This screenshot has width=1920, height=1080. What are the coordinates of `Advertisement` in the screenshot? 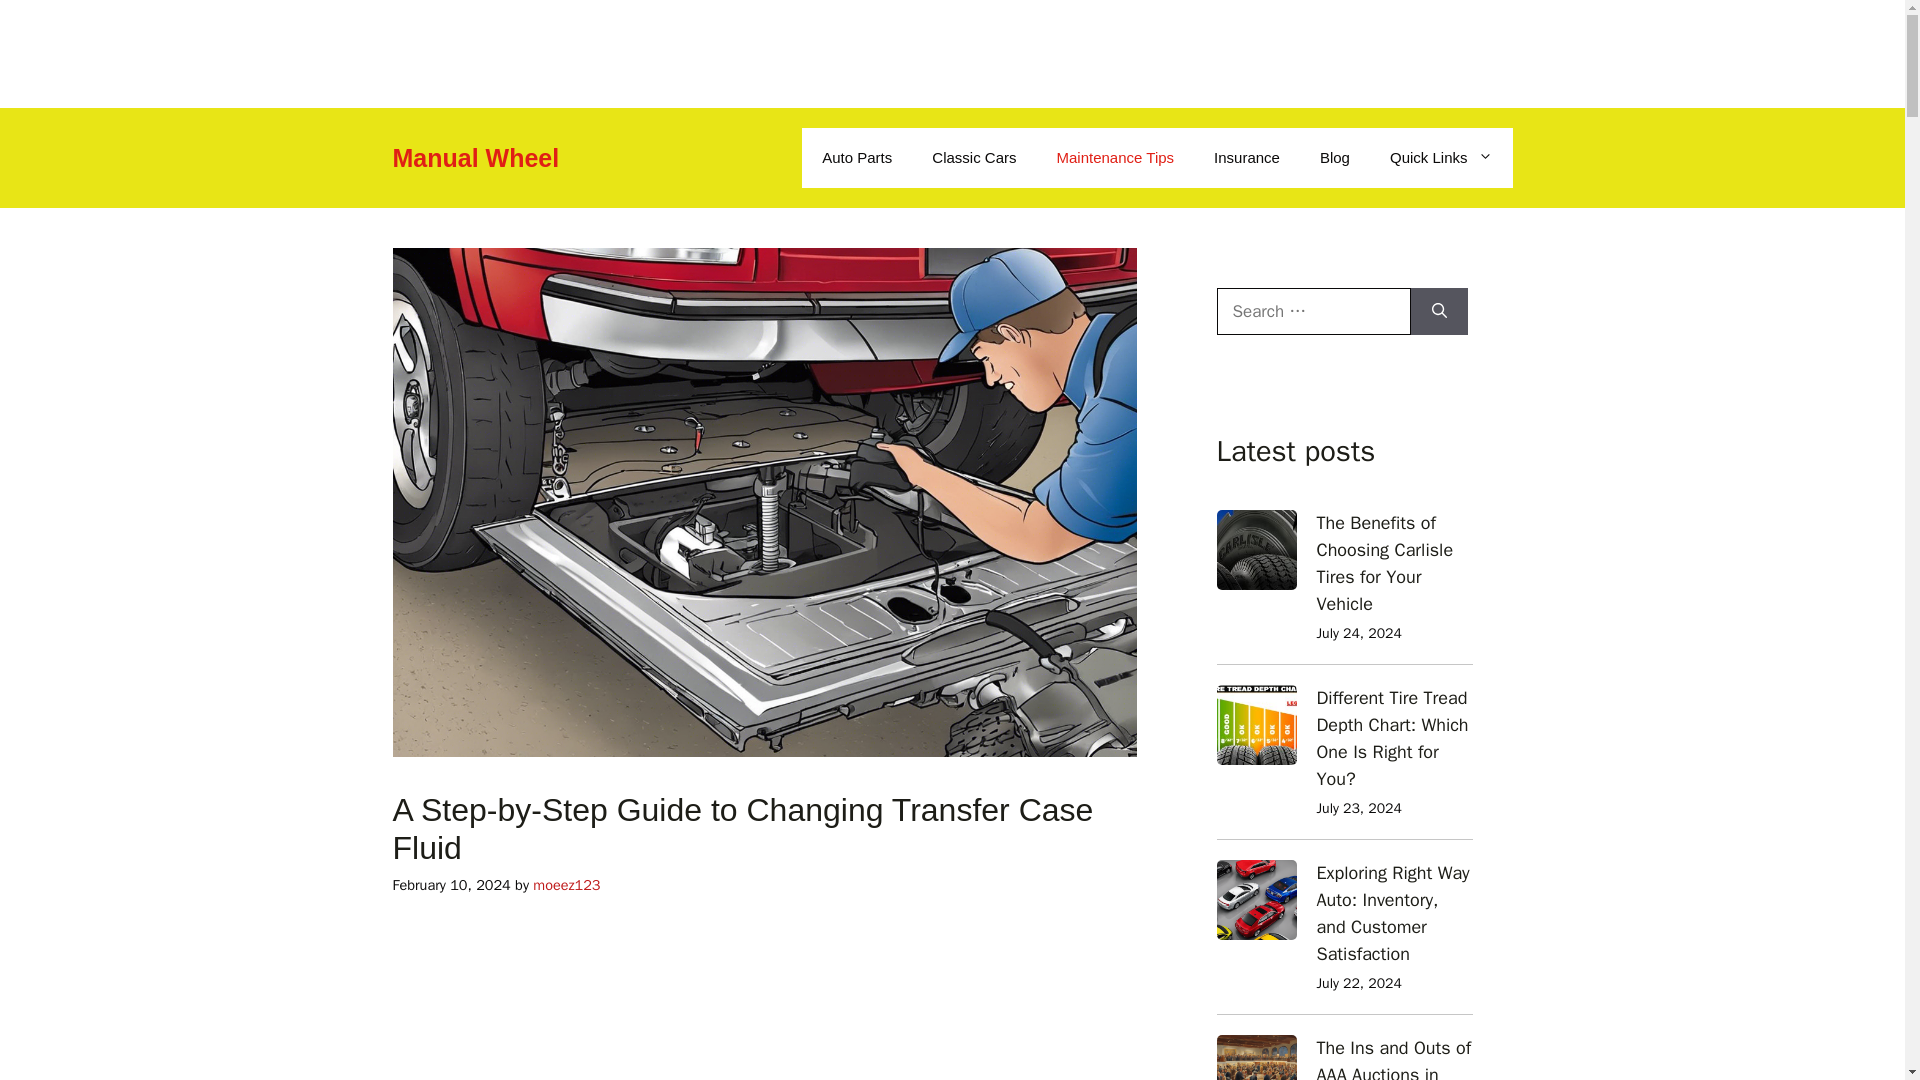 It's located at (764, 1004).